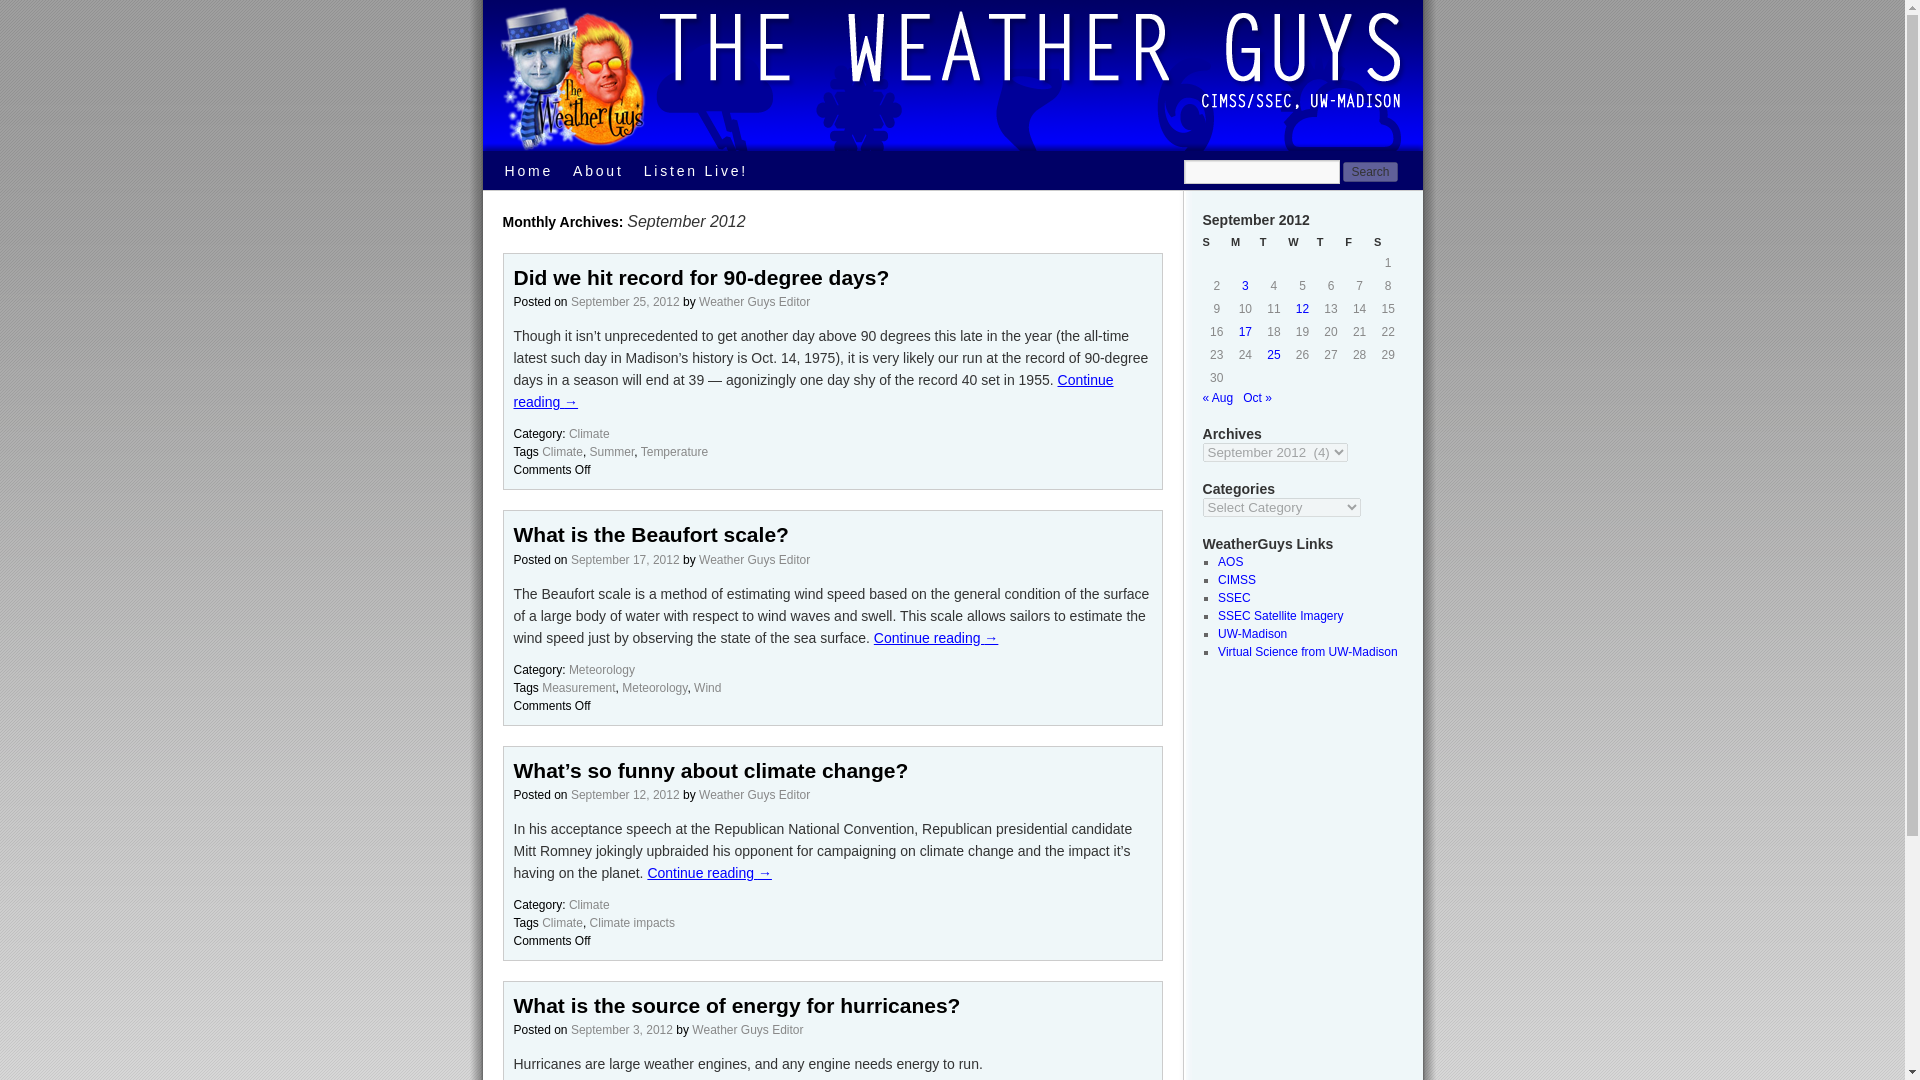 The width and height of the screenshot is (1920, 1080). I want to click on View all posts by Weather Guys Editor, so click(754, 795).